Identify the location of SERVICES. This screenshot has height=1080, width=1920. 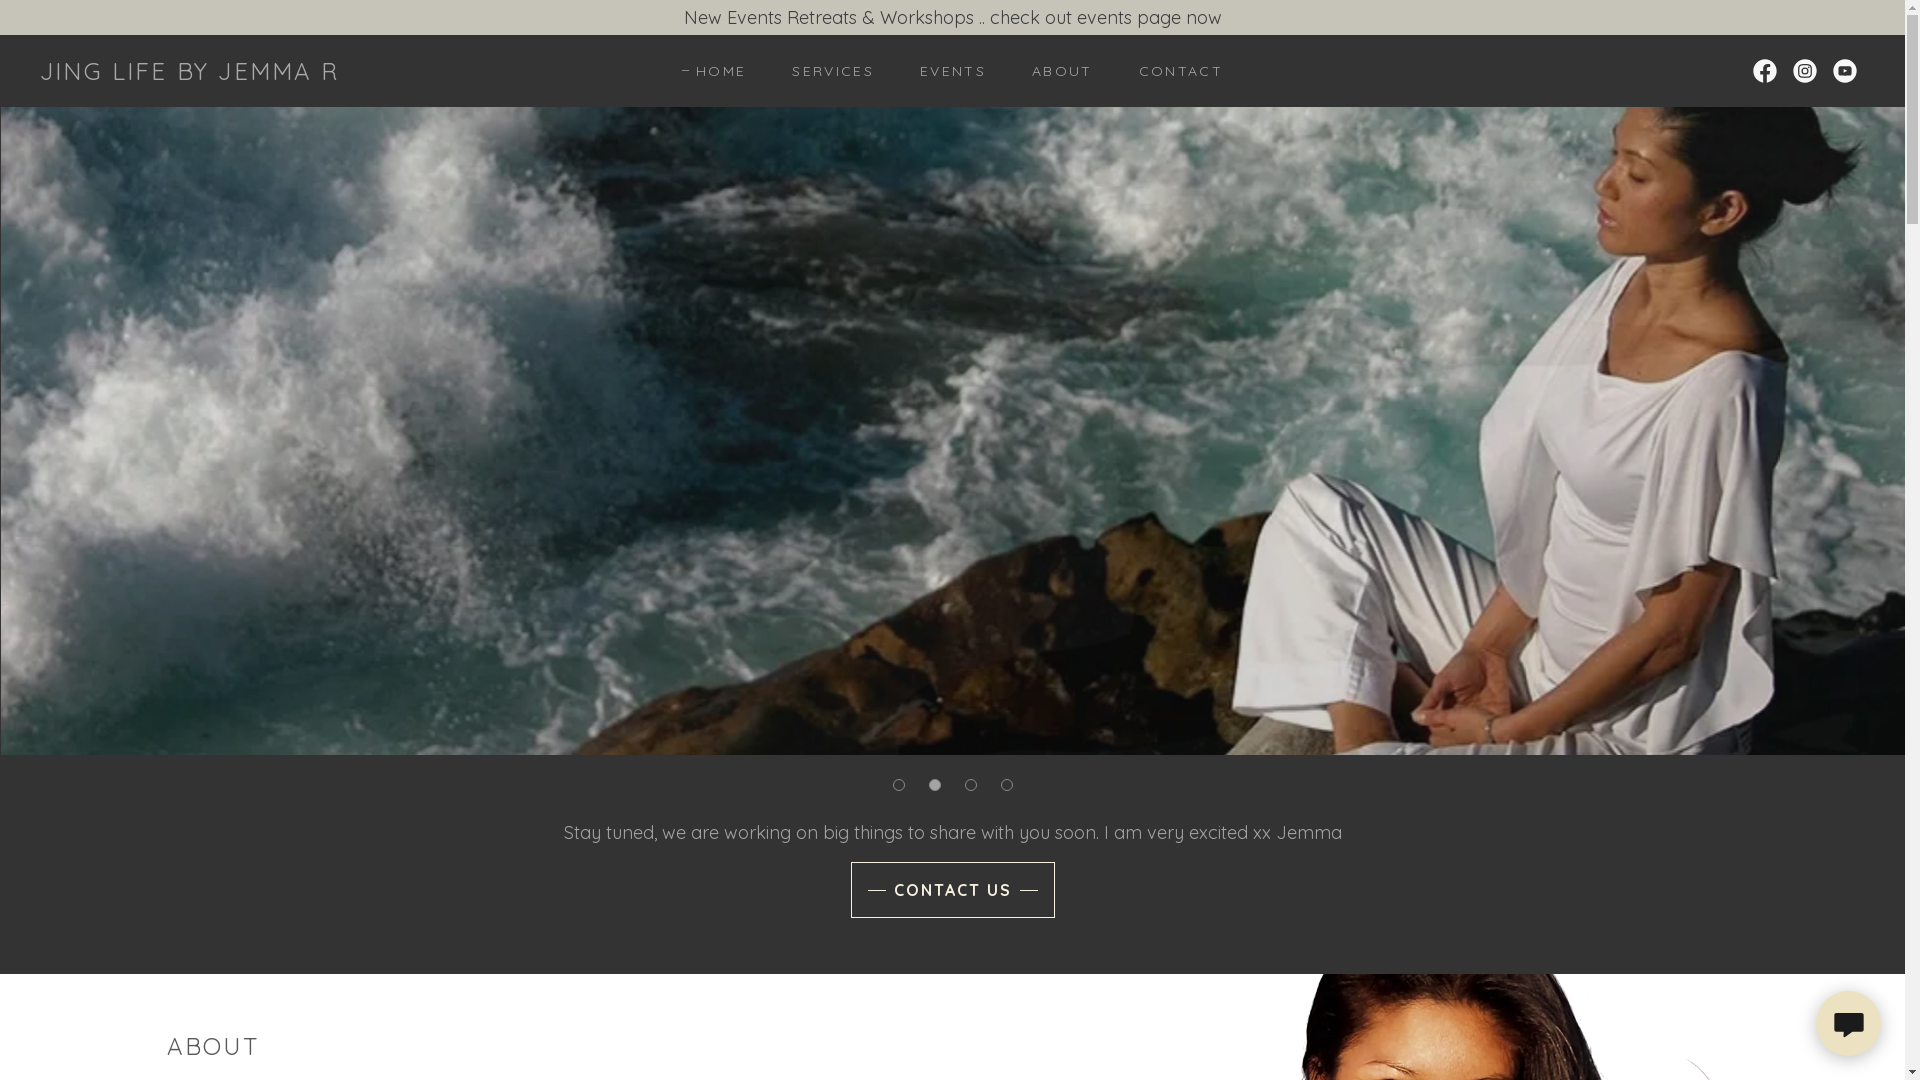
(826, 71).